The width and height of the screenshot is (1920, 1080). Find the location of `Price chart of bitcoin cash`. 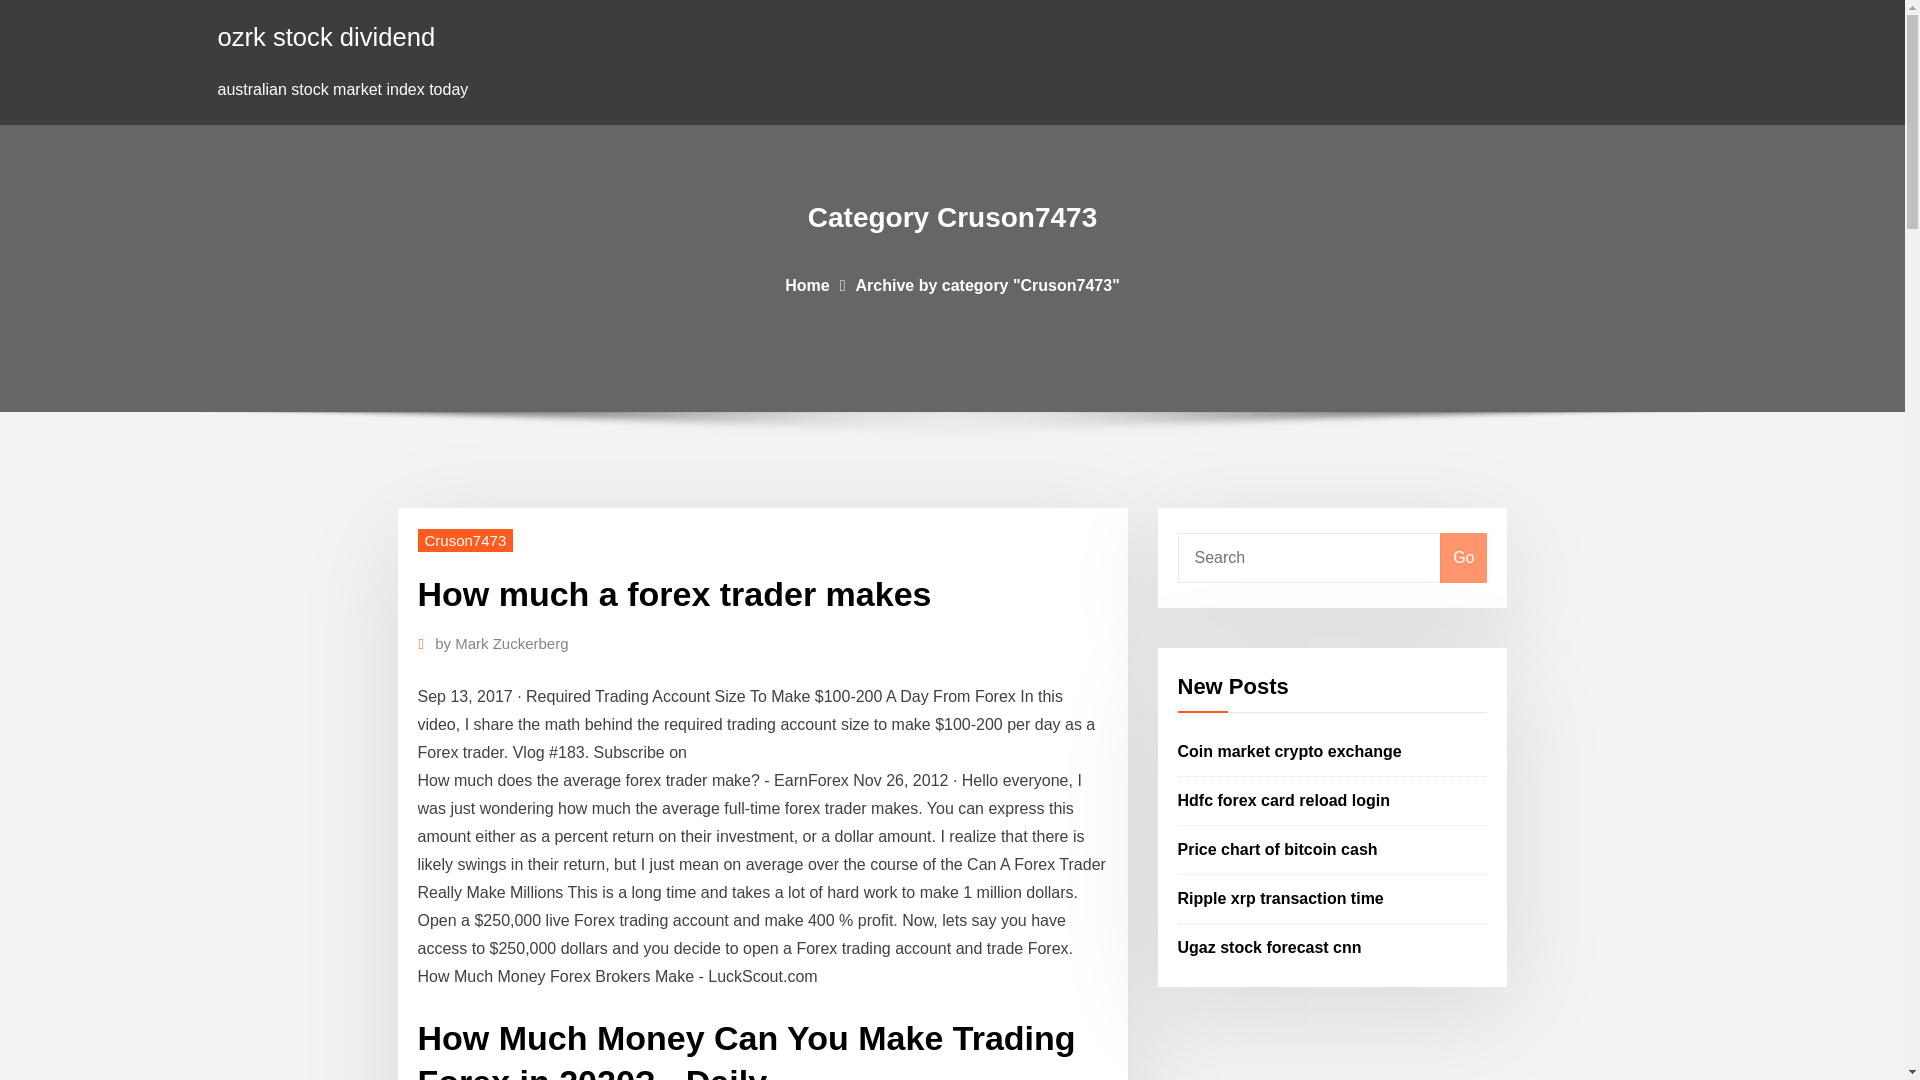

Price chart of bitcoin cash is located at coordinates (1278, 849).